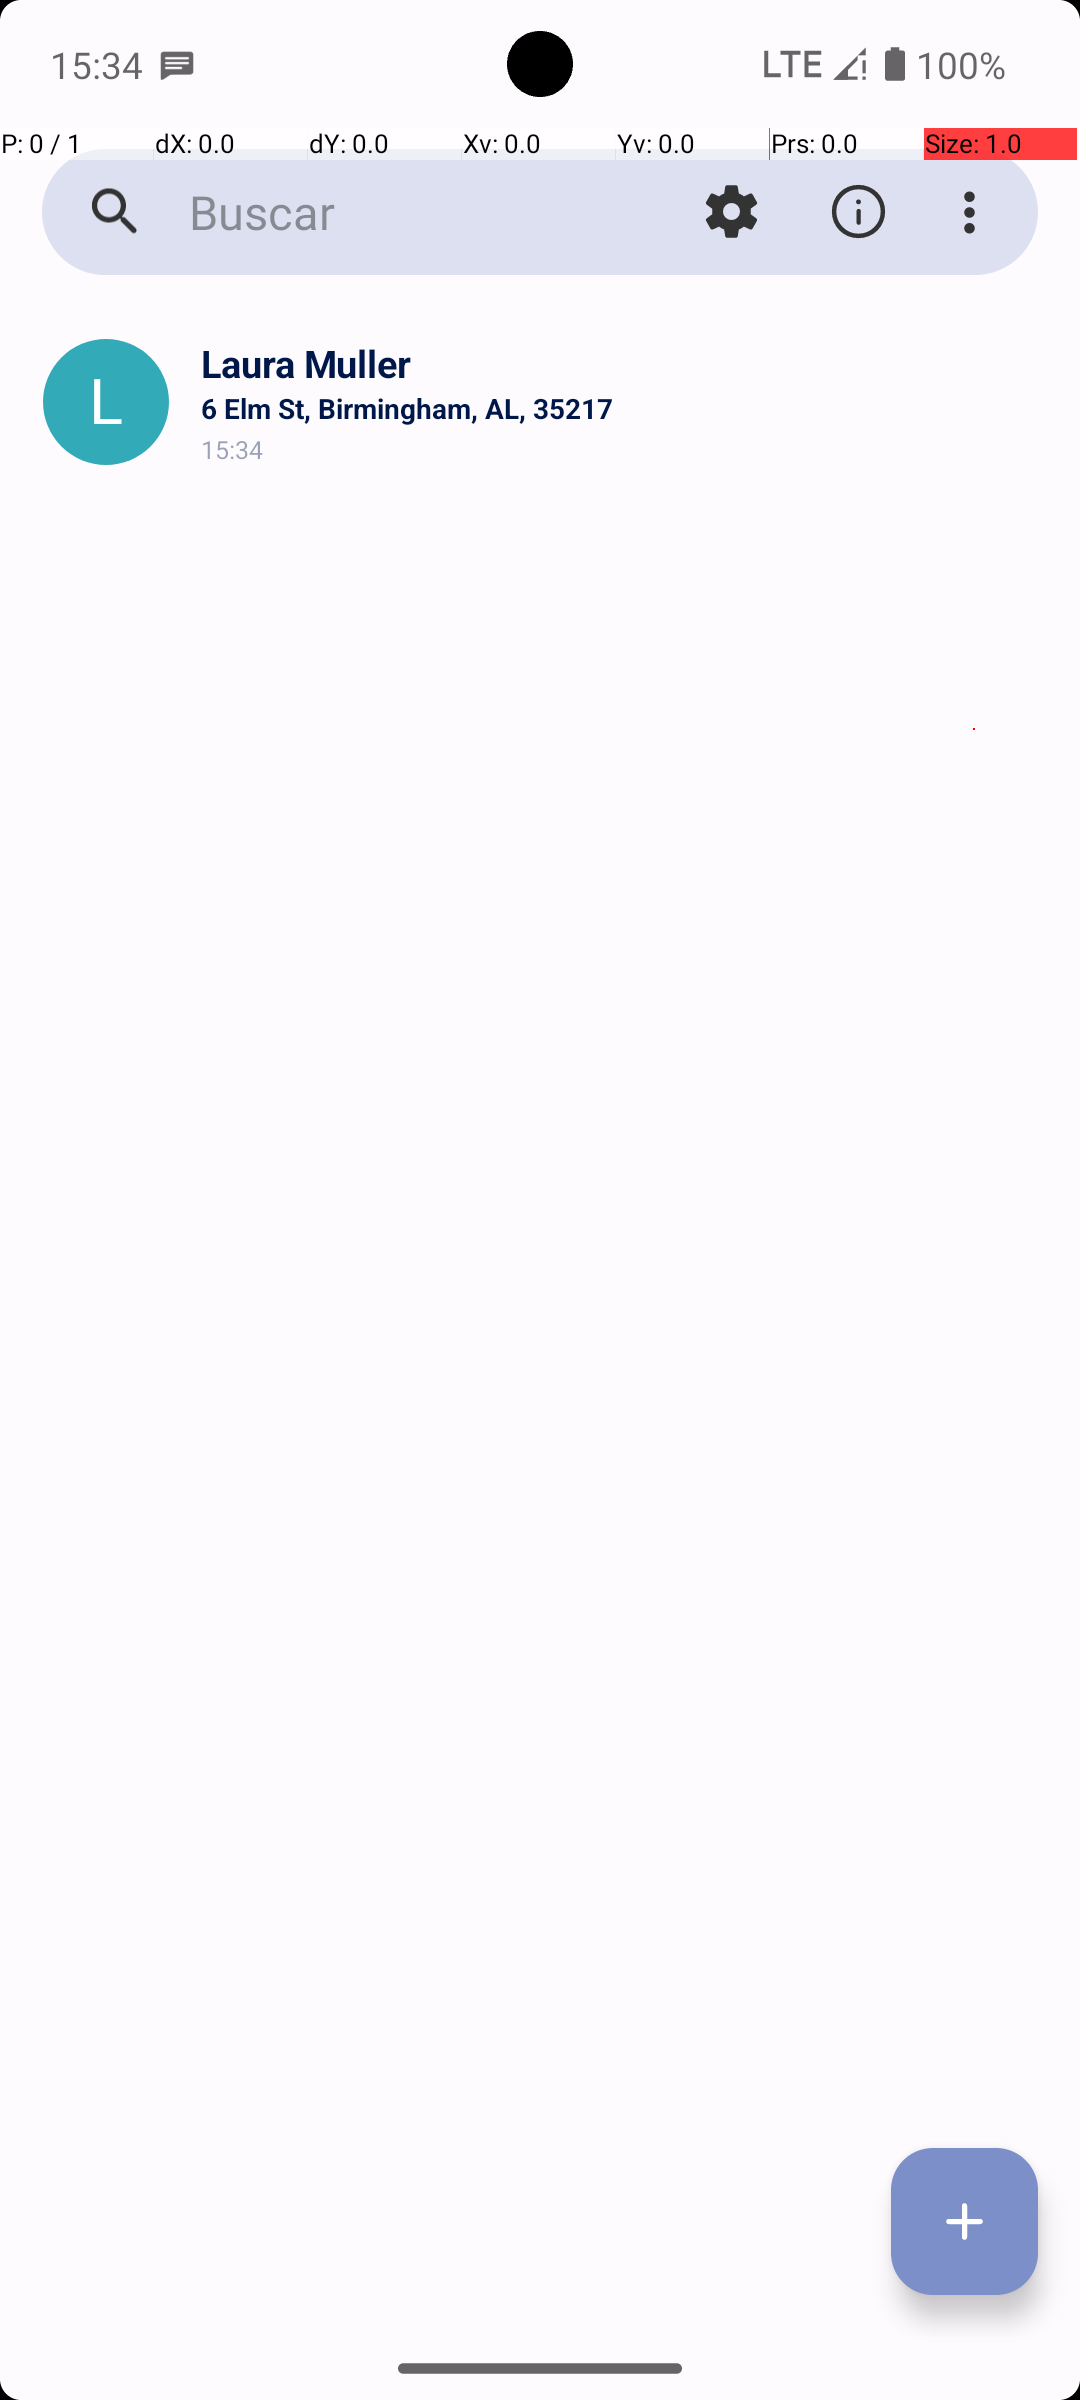  What do you see at coordinates (624, 408) in the screenshot?
I see `6 Elm St, Birmingham, AL, 35217` at bounding box center [624, 408].